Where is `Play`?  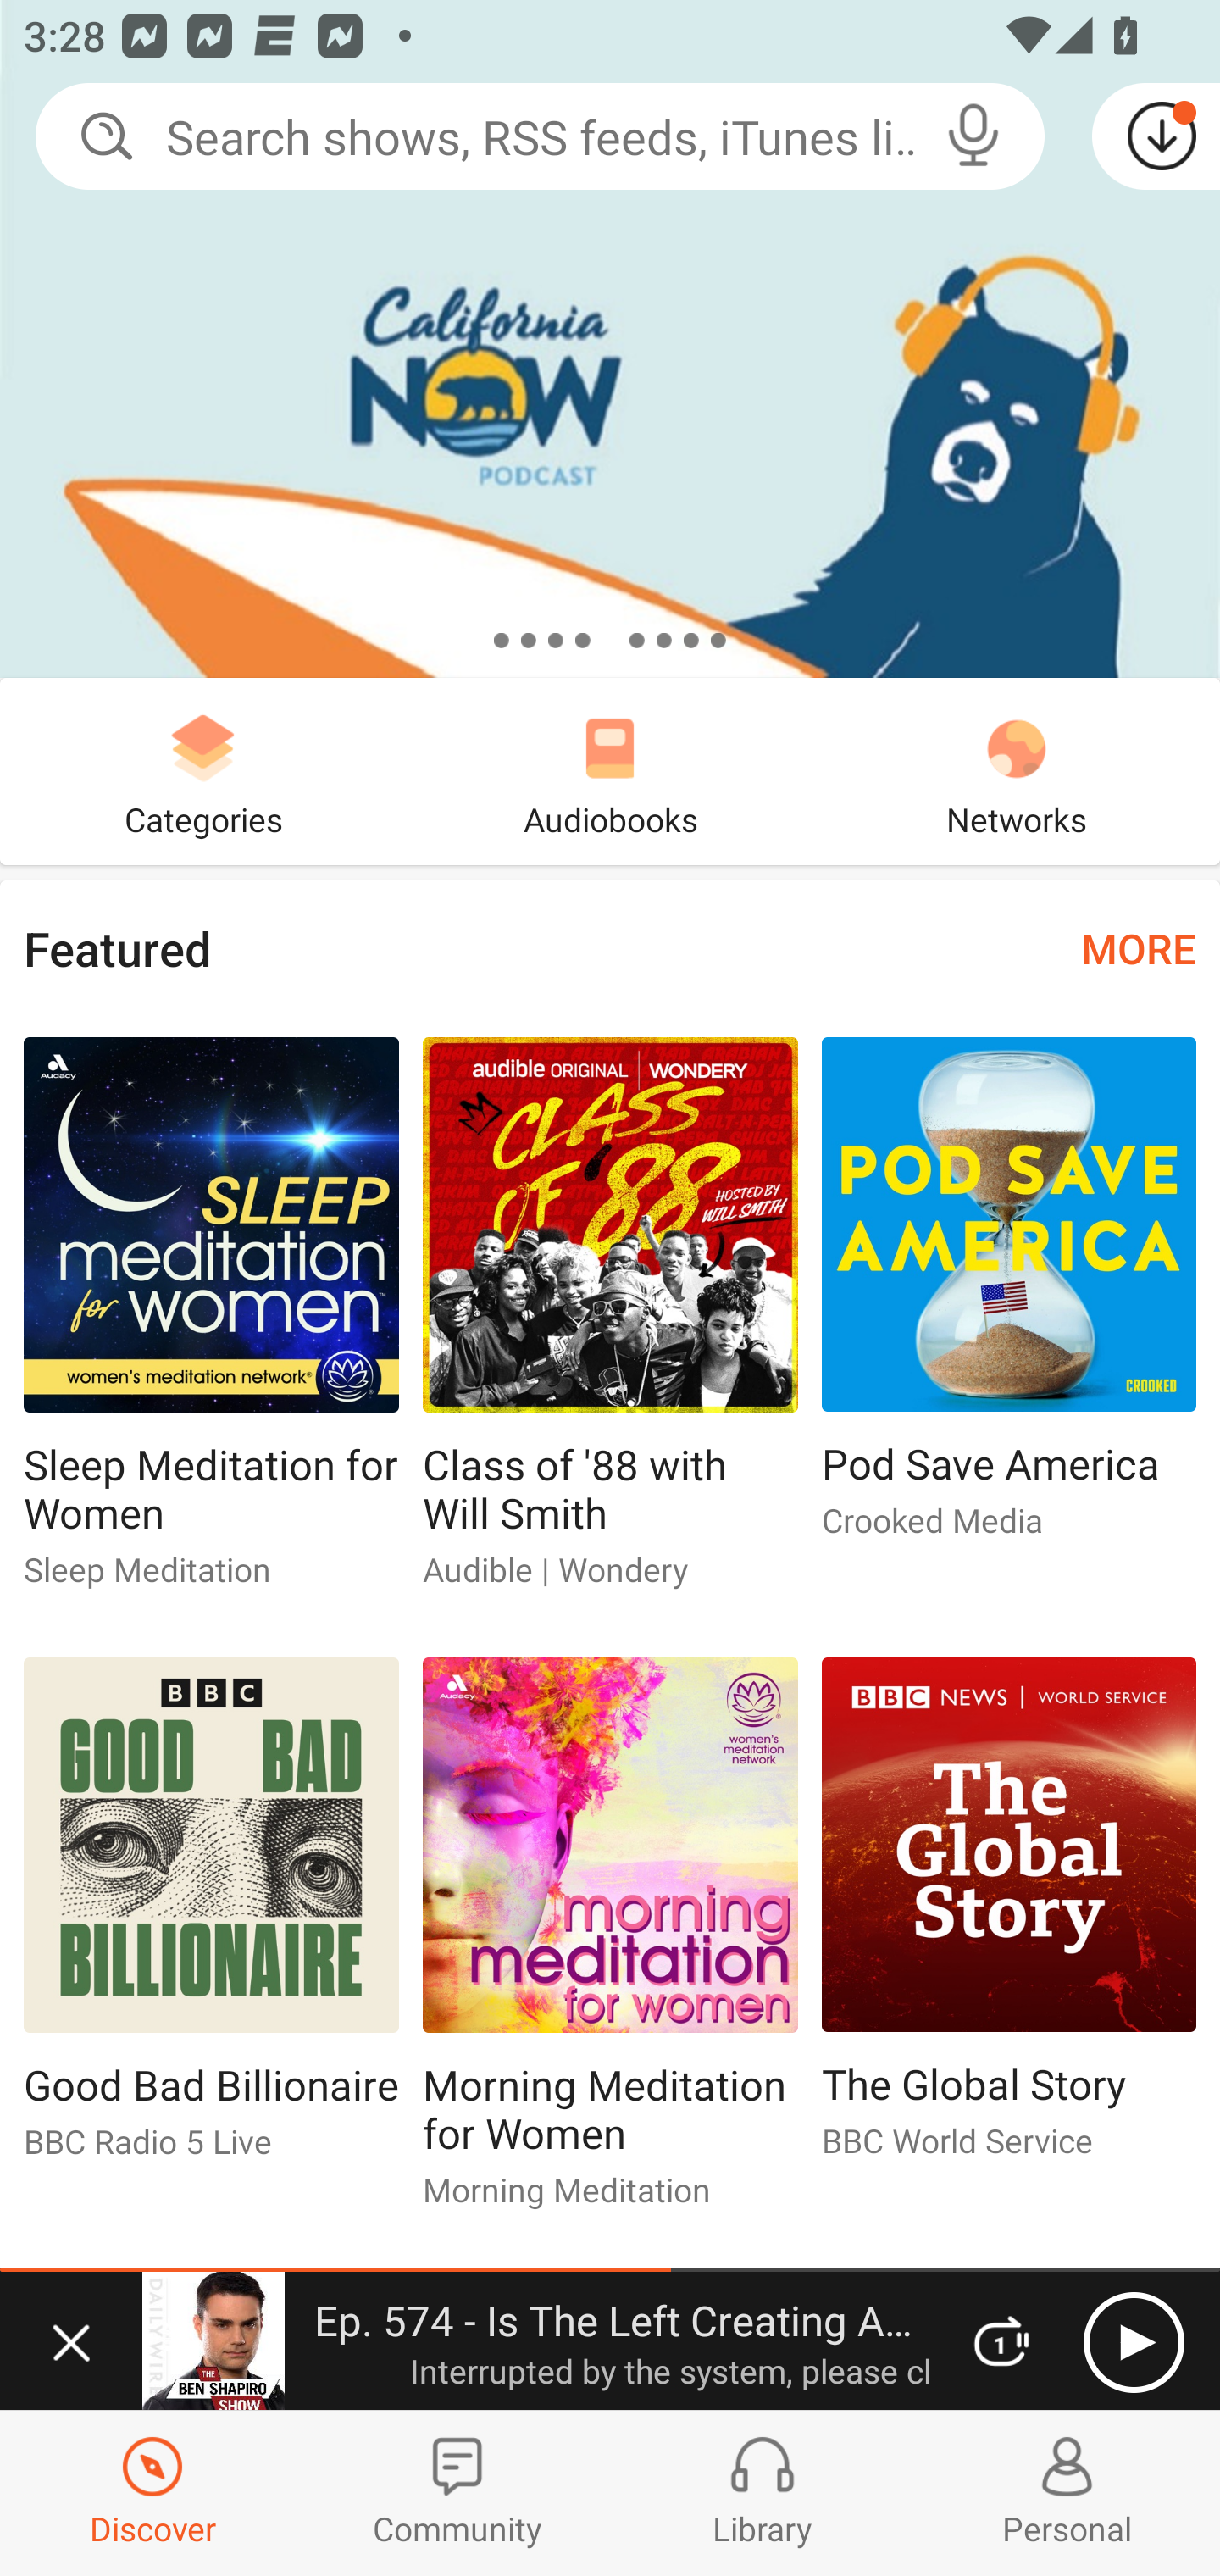
Play is located at coordinates (1134, 2342).